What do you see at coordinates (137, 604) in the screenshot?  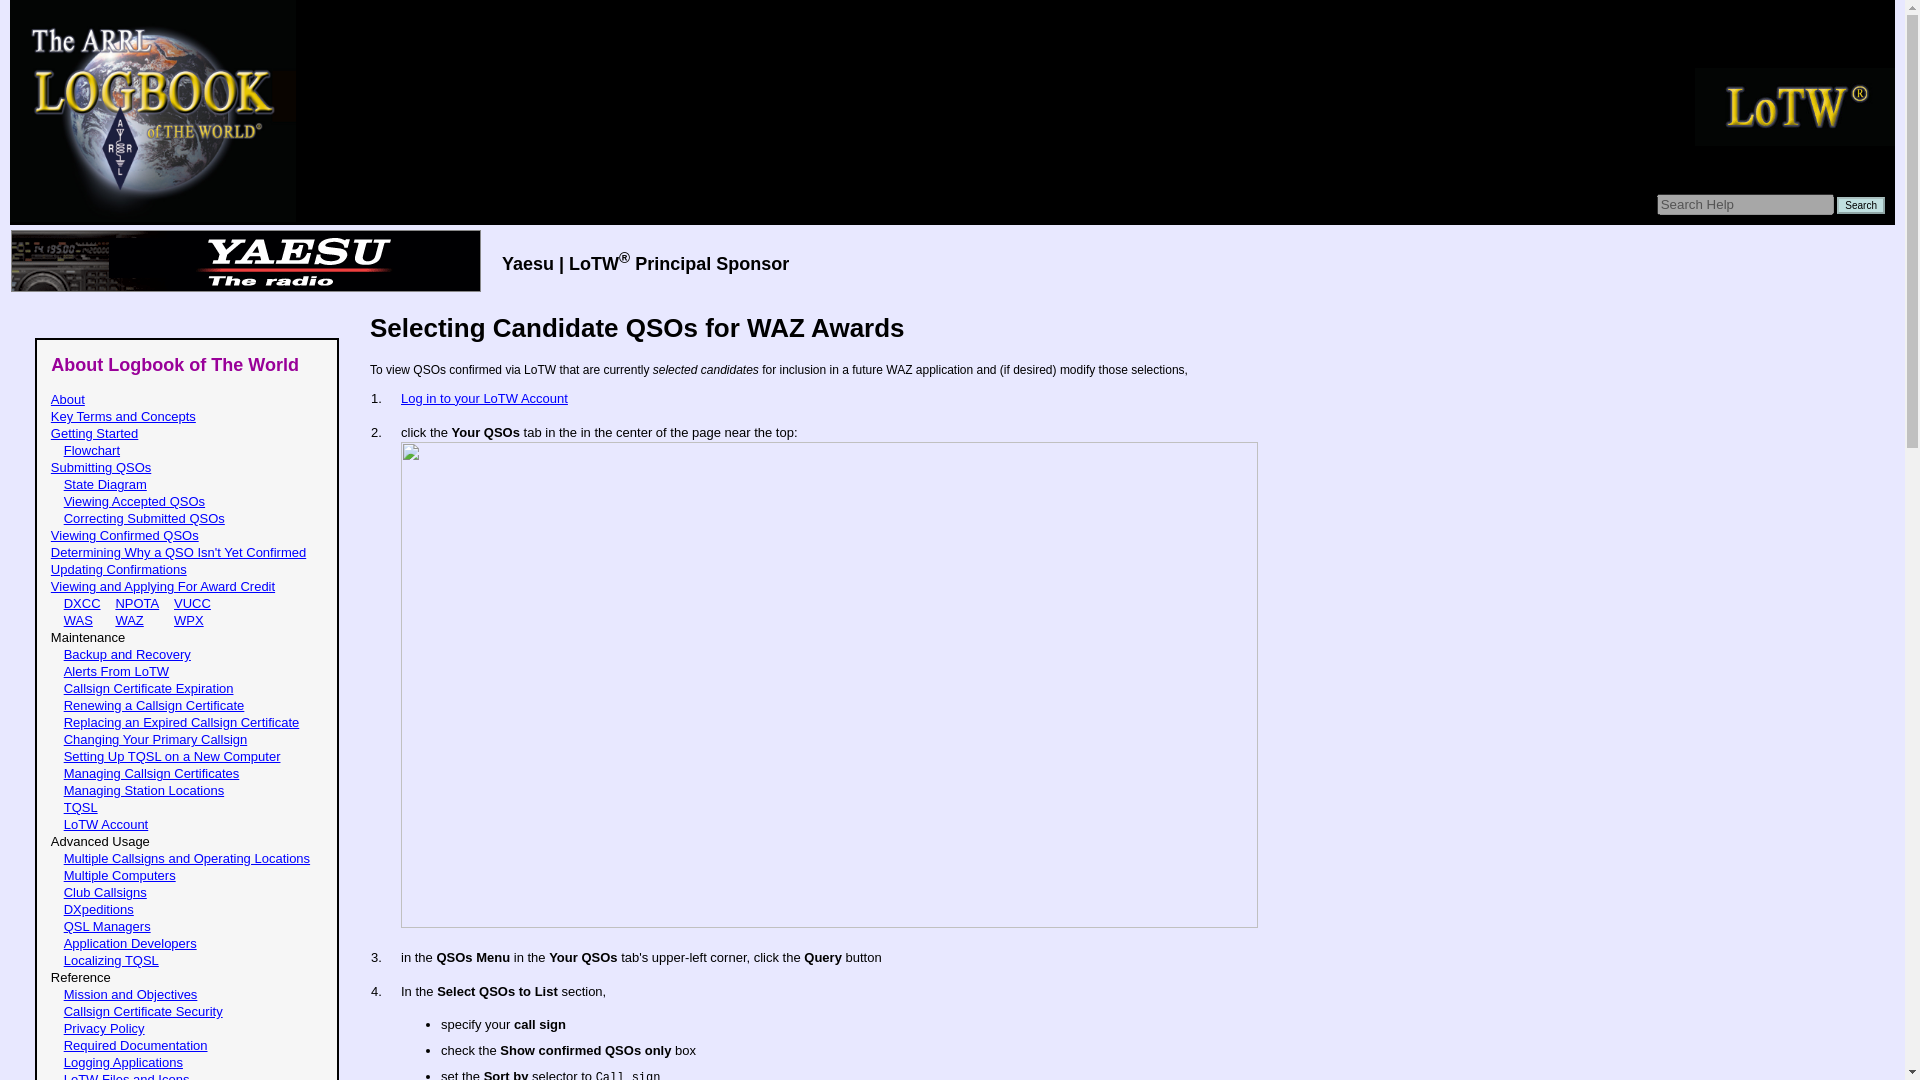 I see `NPOTA` at bounding box center [137, 604].